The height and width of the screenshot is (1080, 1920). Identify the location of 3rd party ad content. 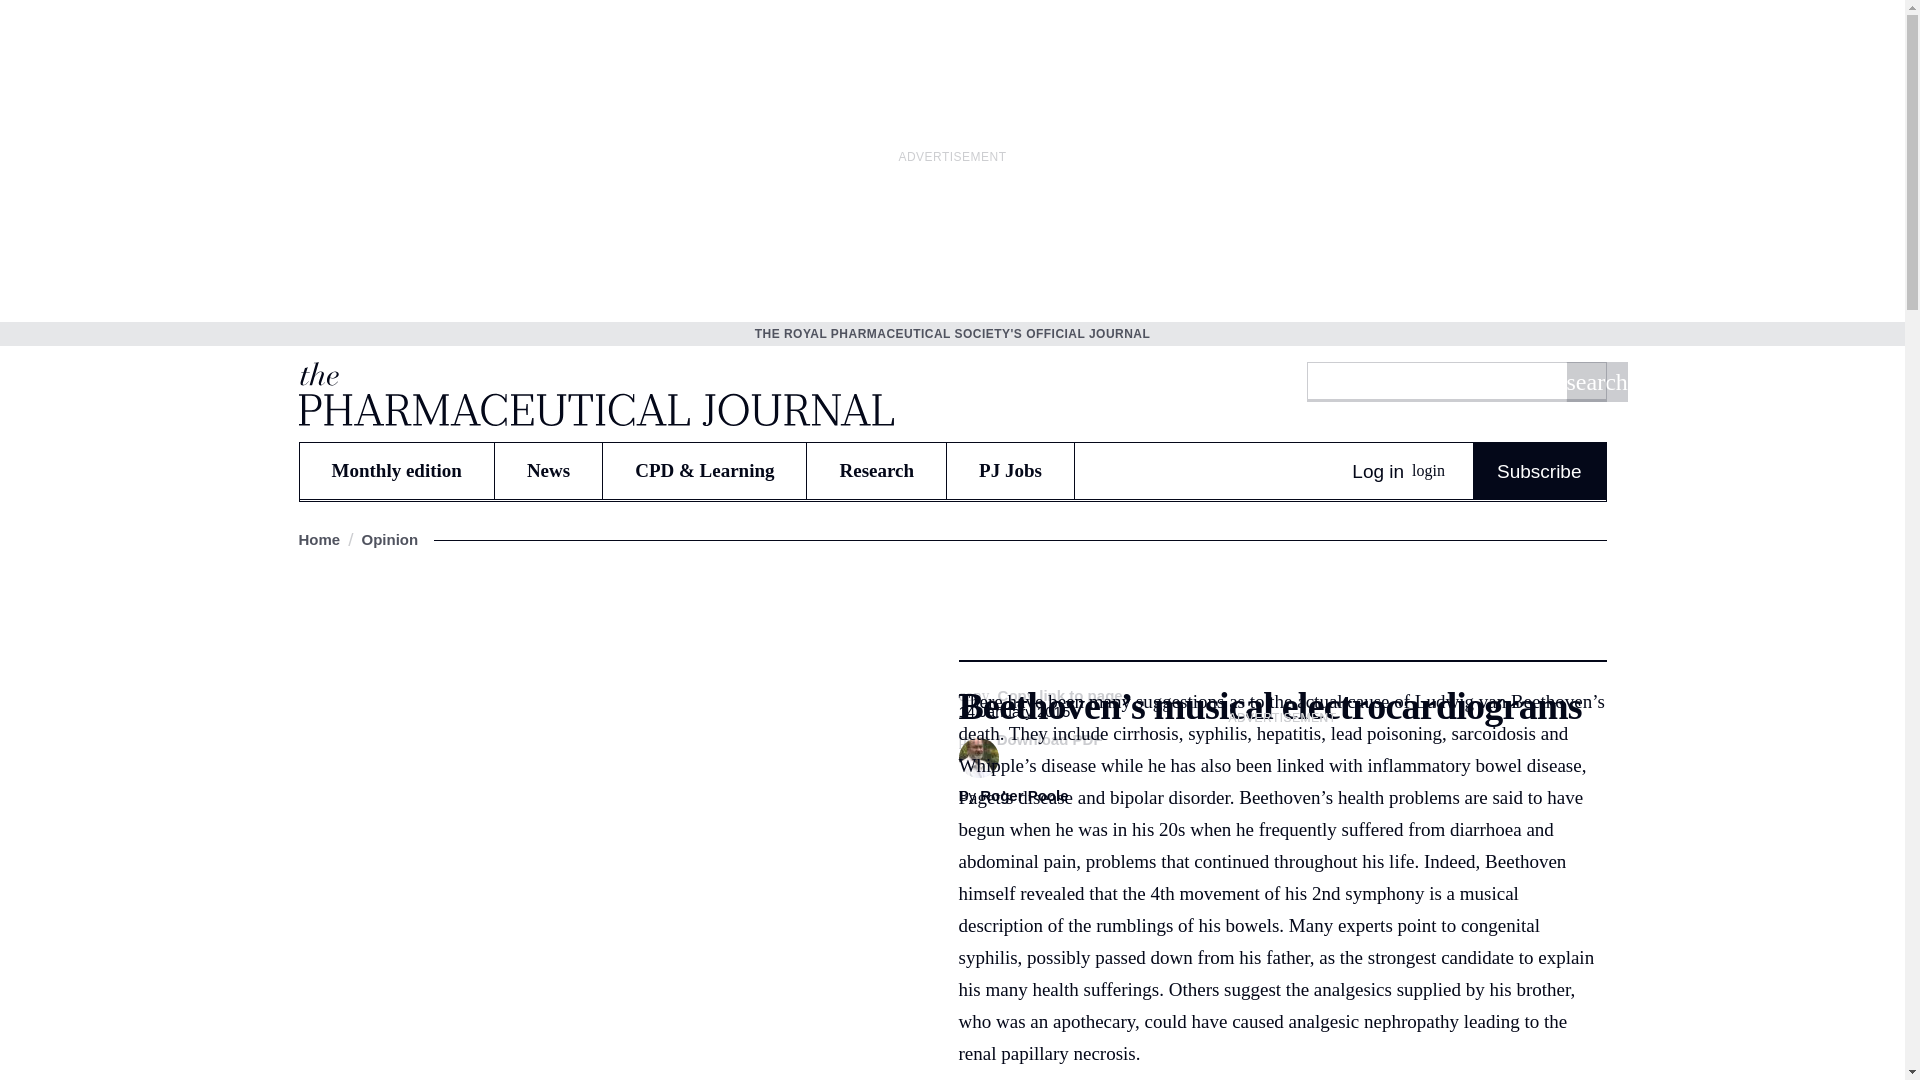
(1282, 858).